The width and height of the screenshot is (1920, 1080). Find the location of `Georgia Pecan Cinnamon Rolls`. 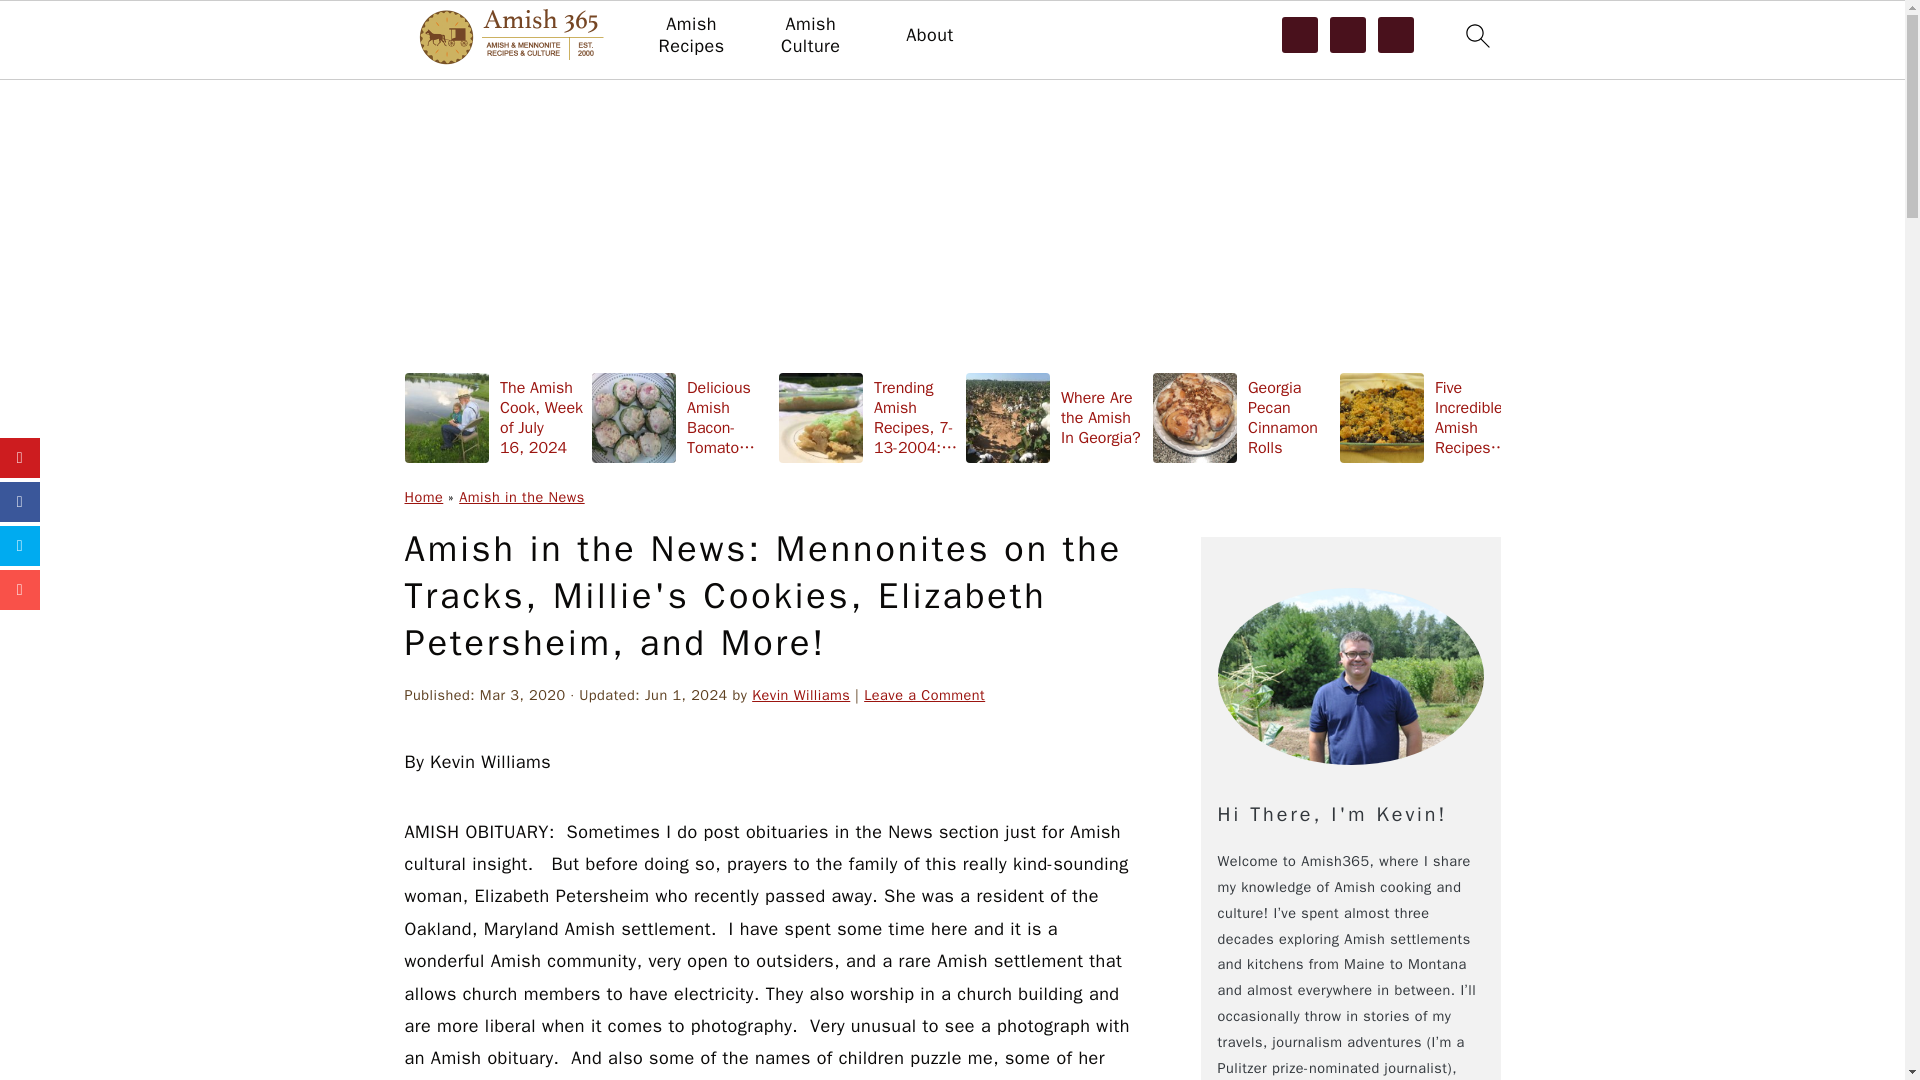

Georgia Pecan Cinnamon Rolls is located at coordinates (1242, 417).